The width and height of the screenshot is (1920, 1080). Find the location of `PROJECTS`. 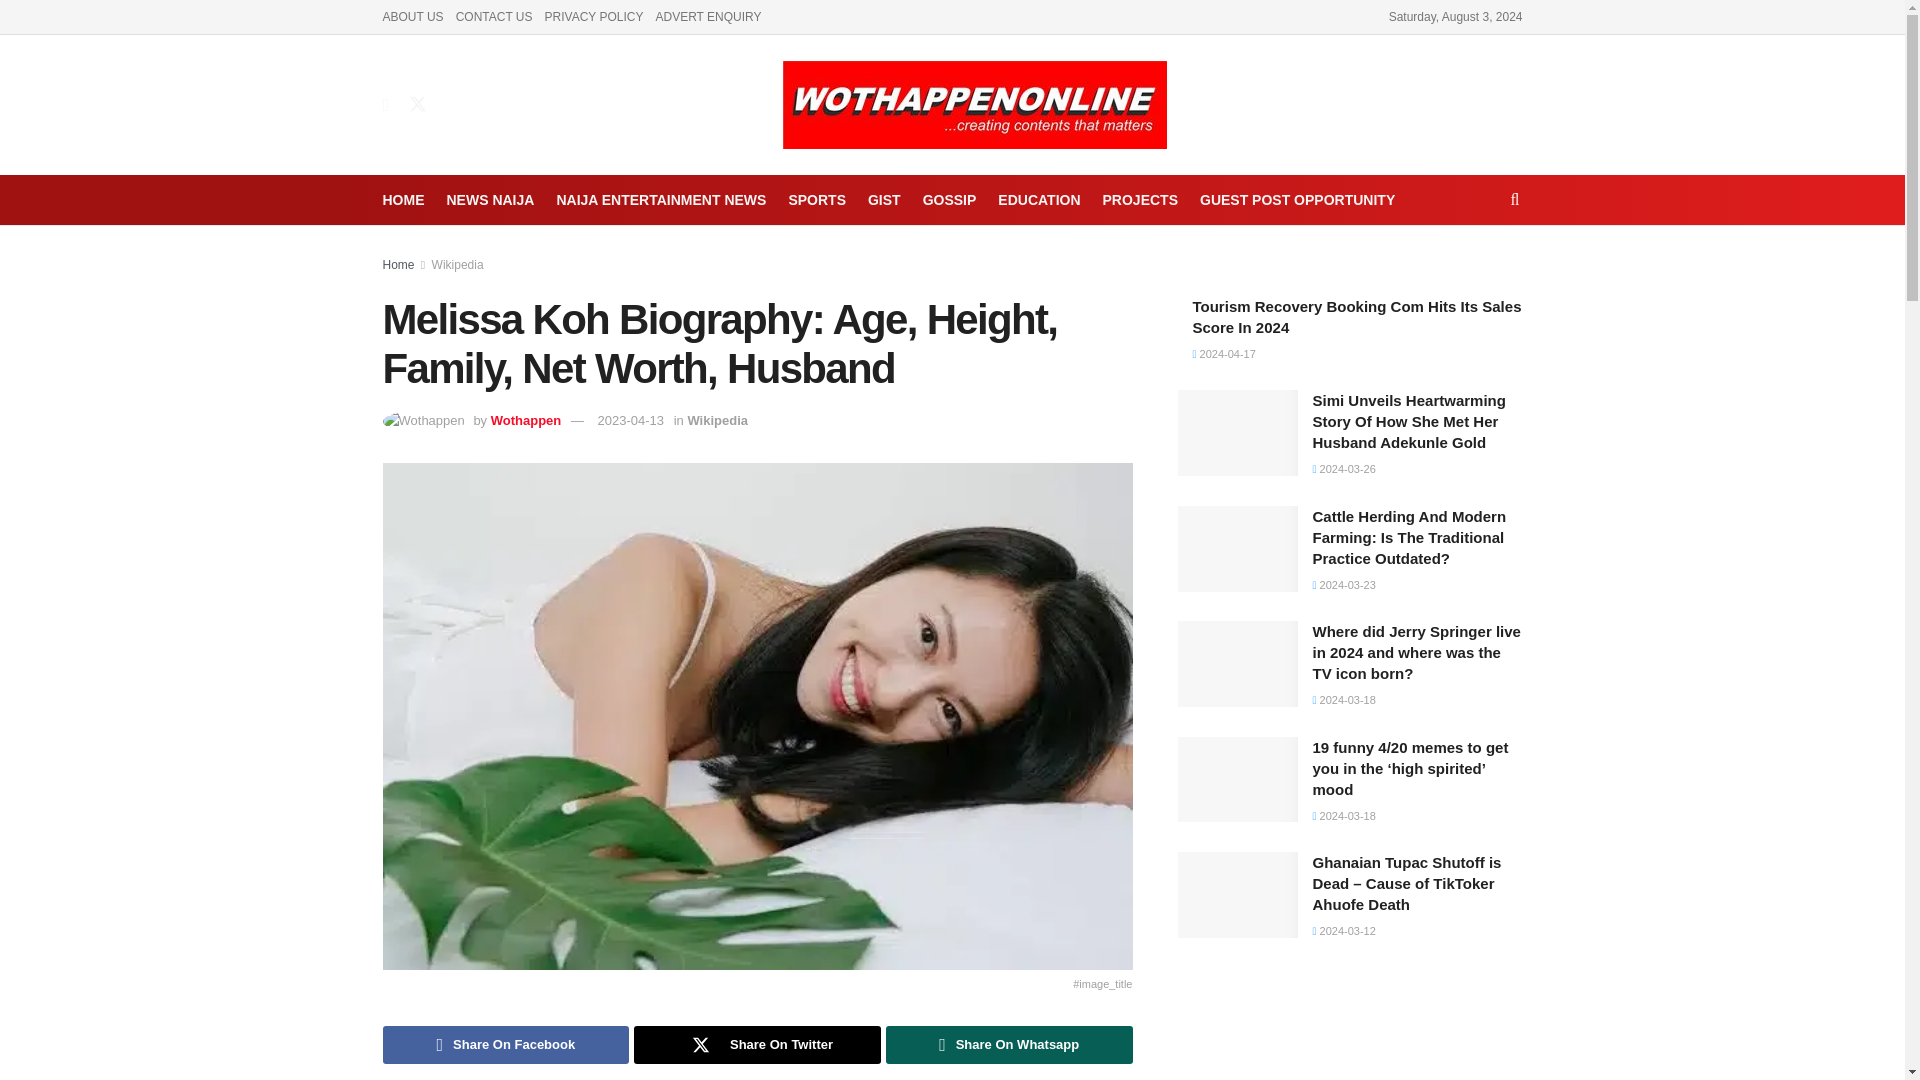

PROJECTS is located at coordinates (1140, 199).